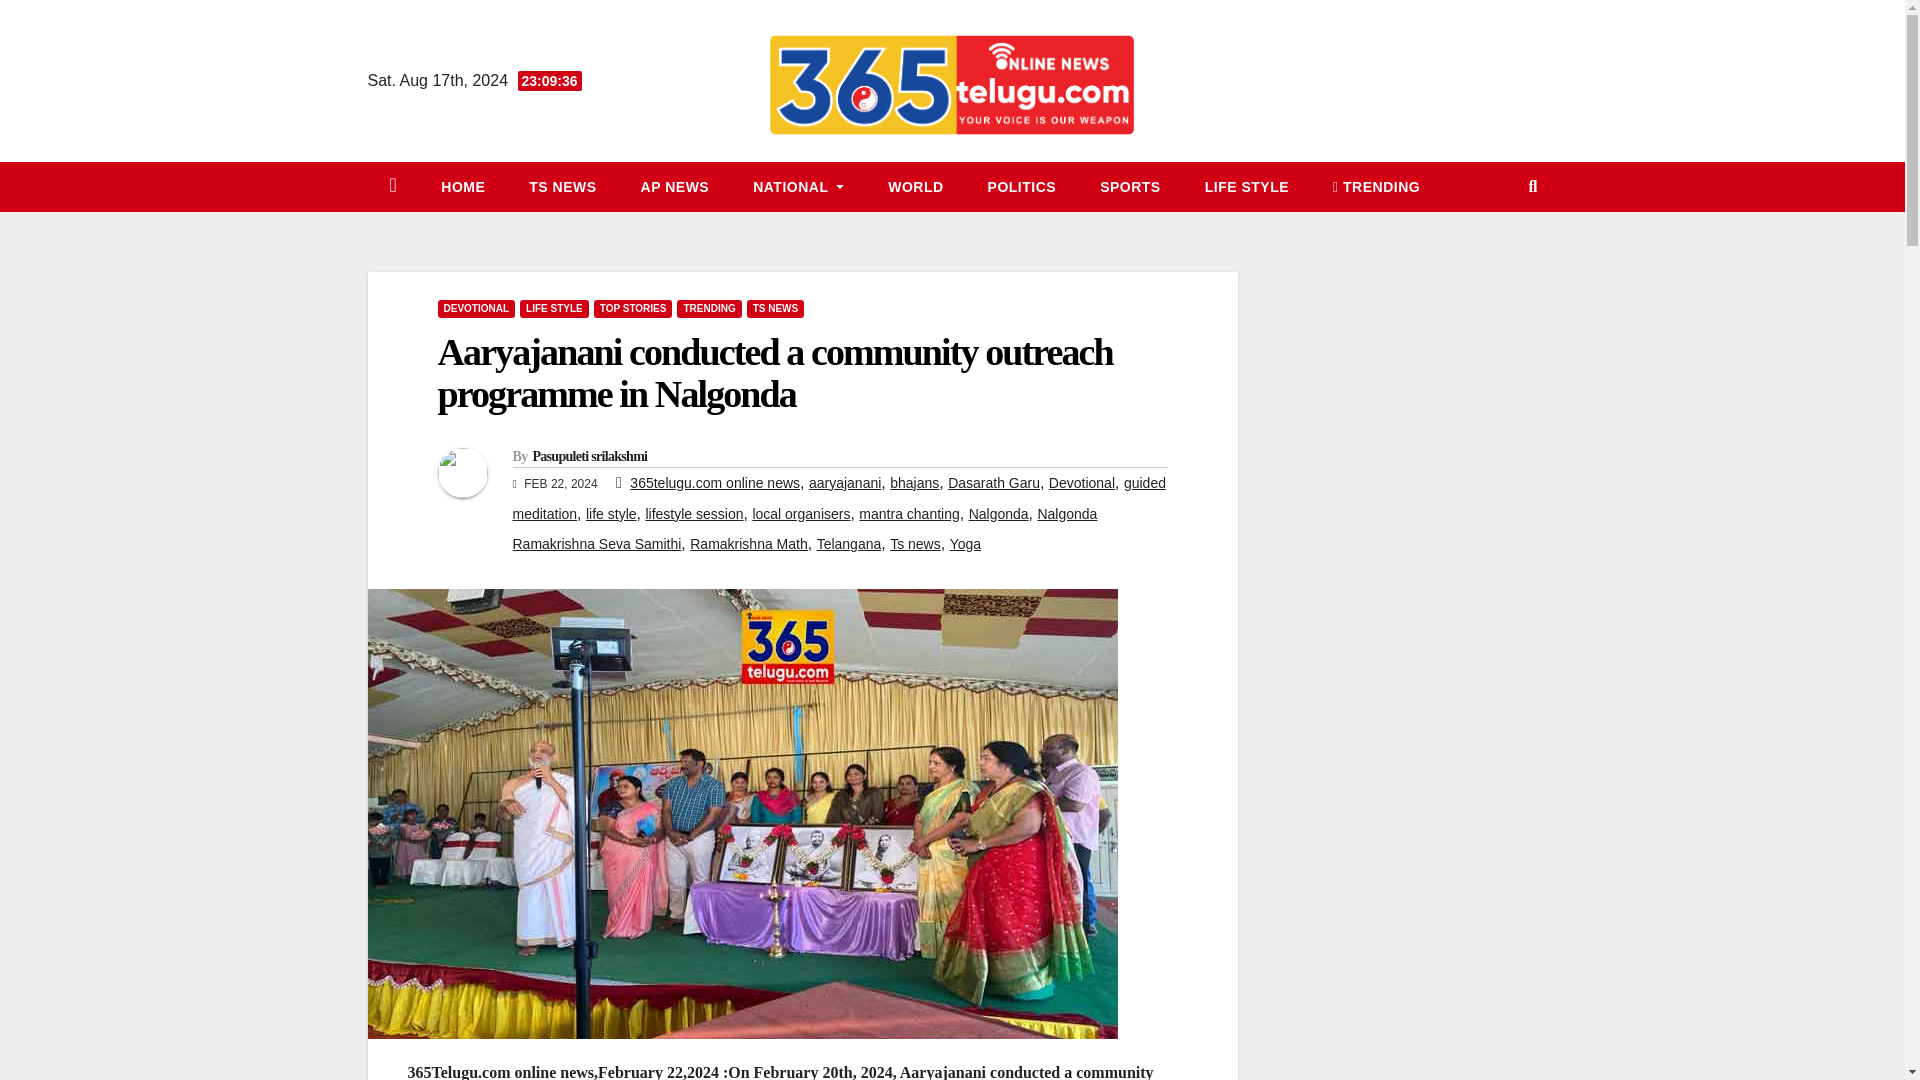 This screenshot has height=1080, width=1920. Describe the element at coordinates (1376, 186) in the screenshot. I see ` TRENDING` at that location.